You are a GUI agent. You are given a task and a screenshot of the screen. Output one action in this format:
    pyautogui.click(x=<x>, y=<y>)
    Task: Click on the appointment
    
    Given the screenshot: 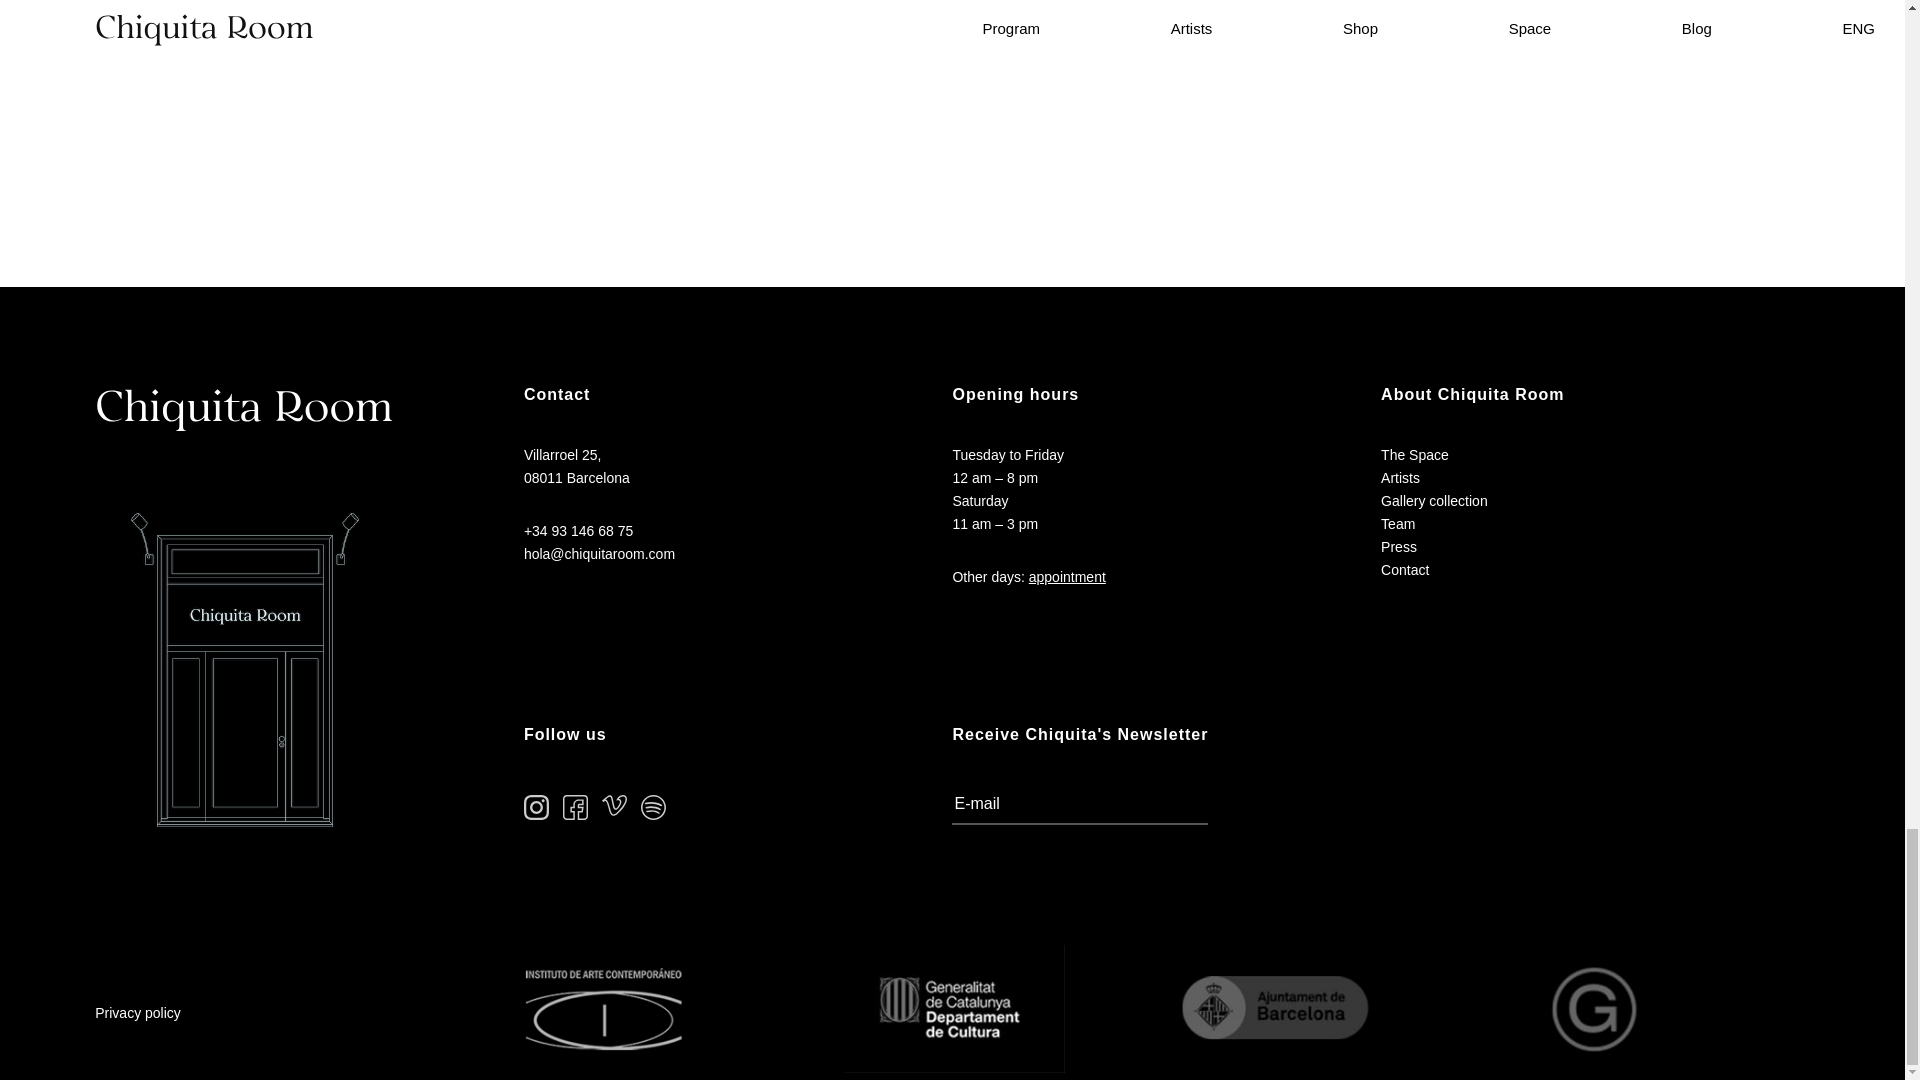 What is the action you would take?
    pyautogui.click(x=1067, y=577)
    